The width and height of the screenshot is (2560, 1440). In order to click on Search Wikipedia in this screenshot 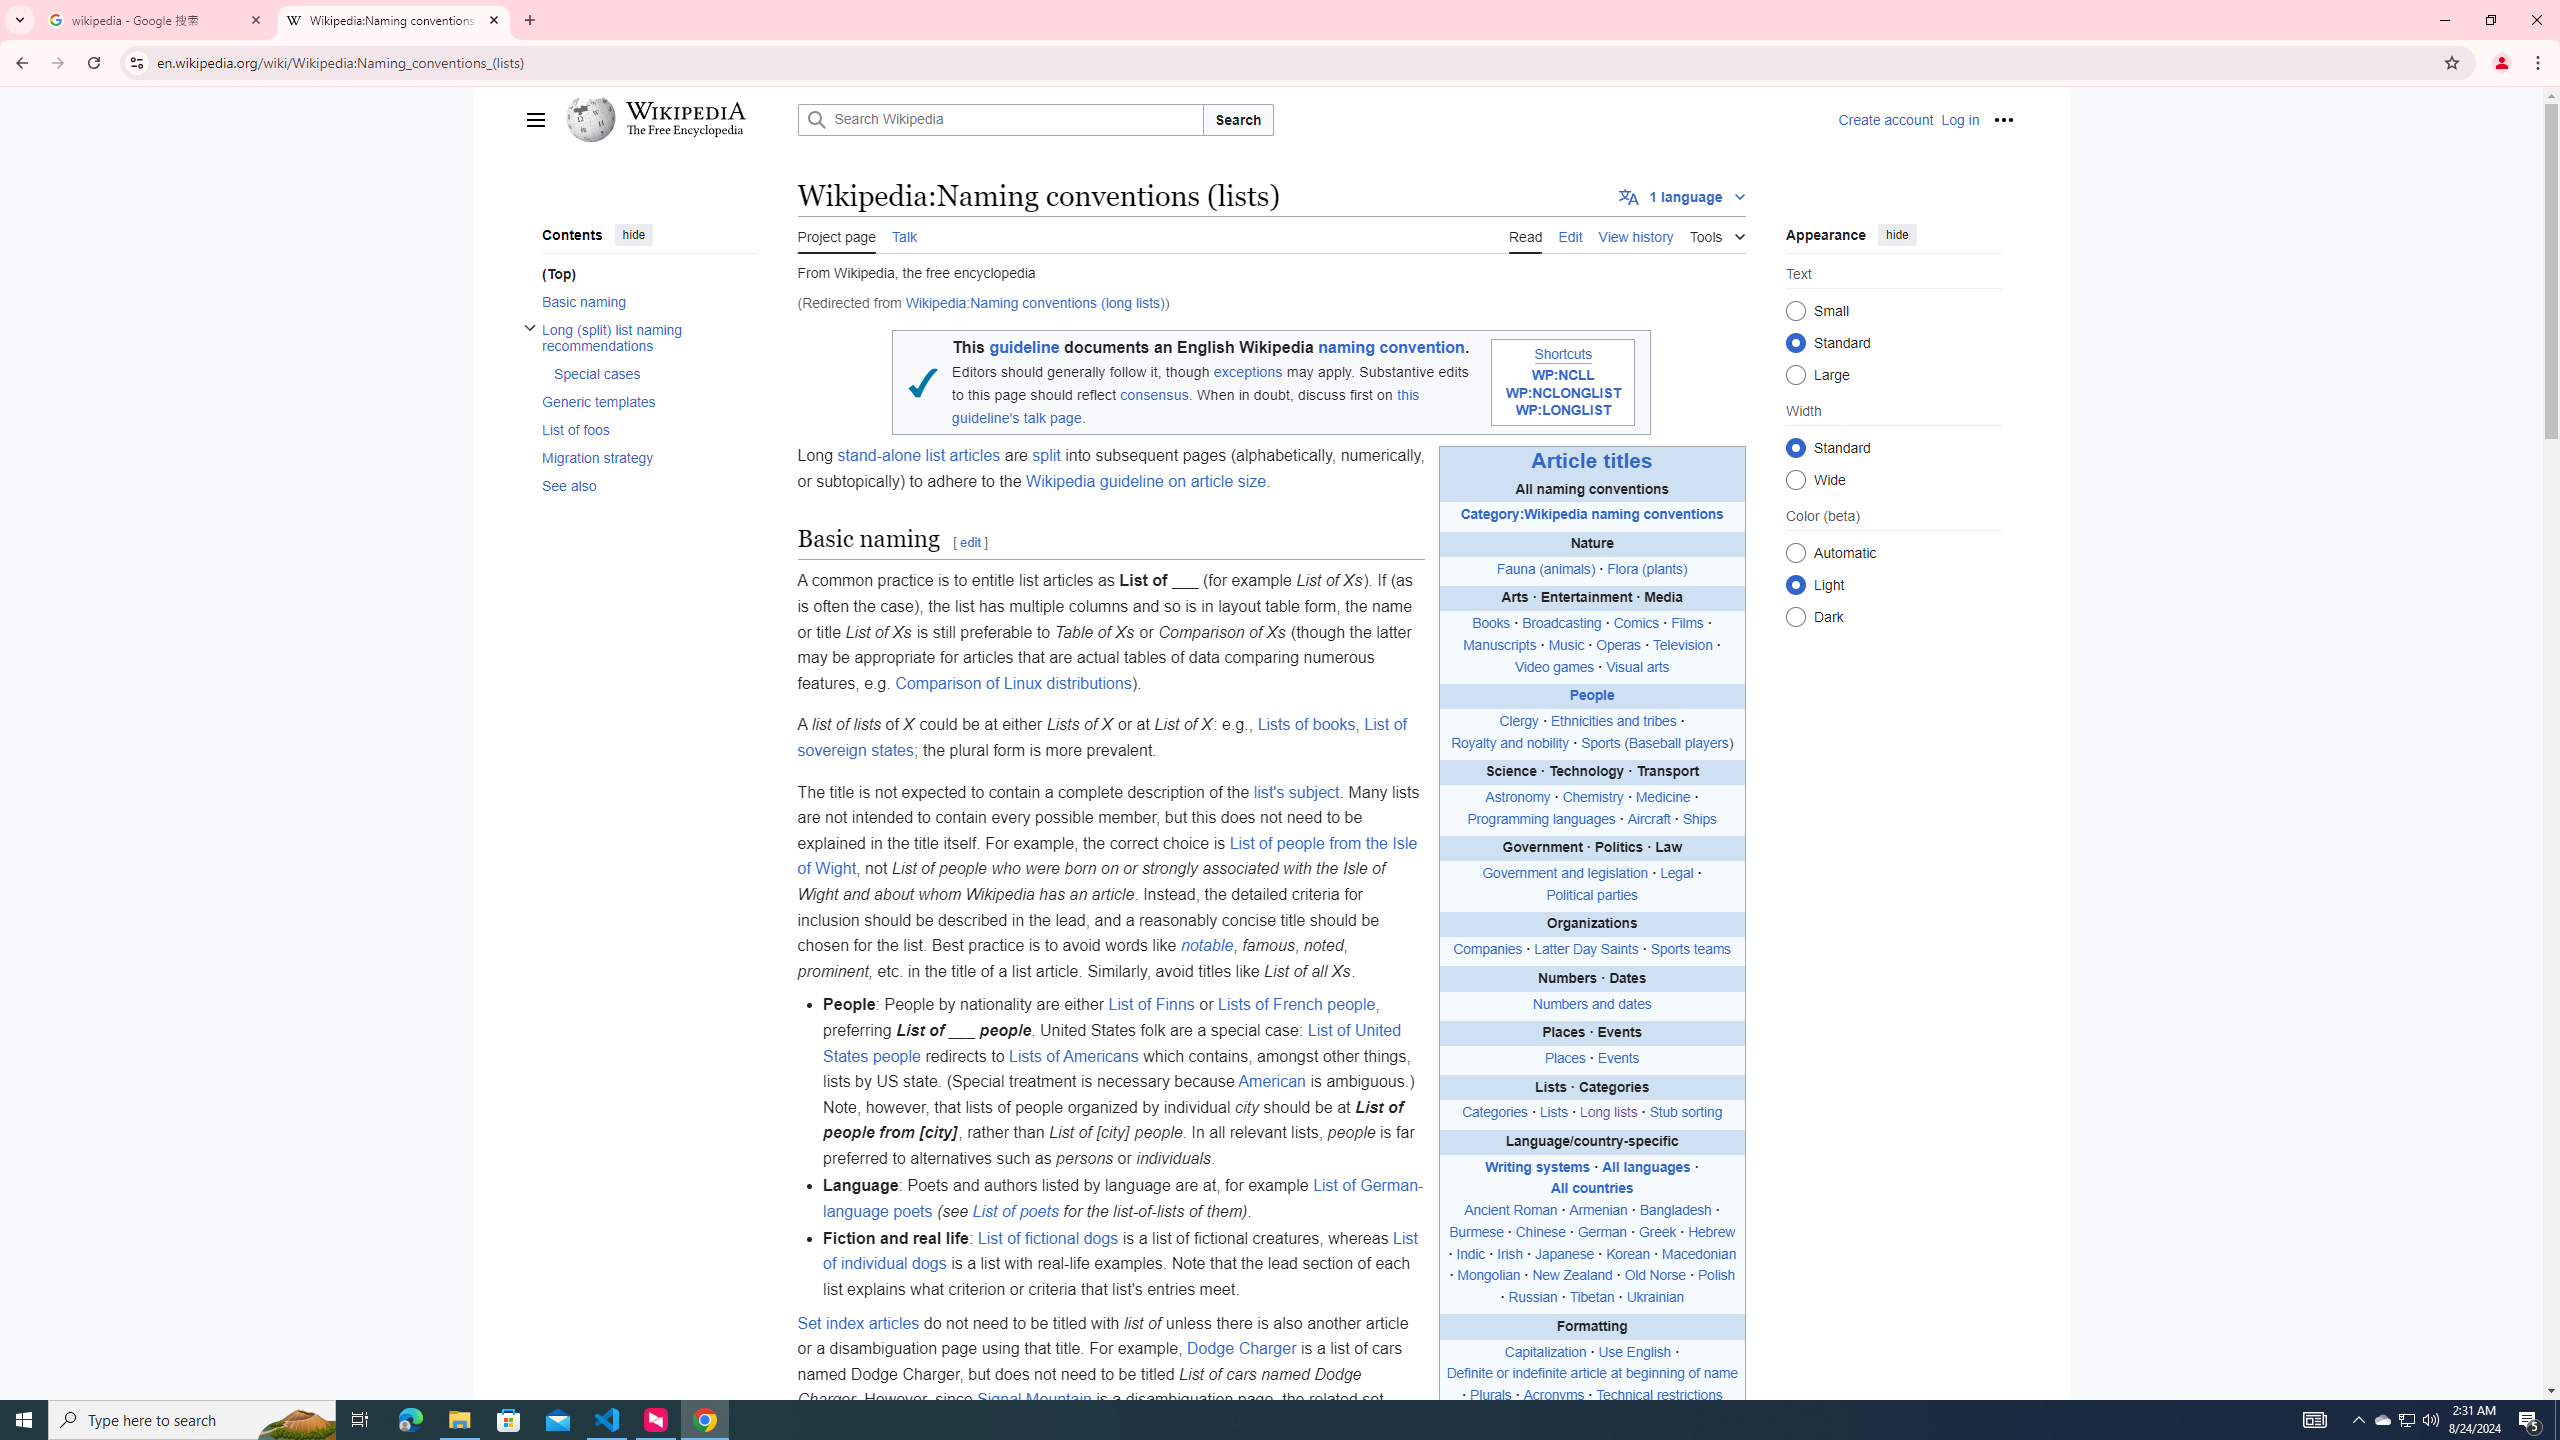, I will do `click(1000, 119)`.